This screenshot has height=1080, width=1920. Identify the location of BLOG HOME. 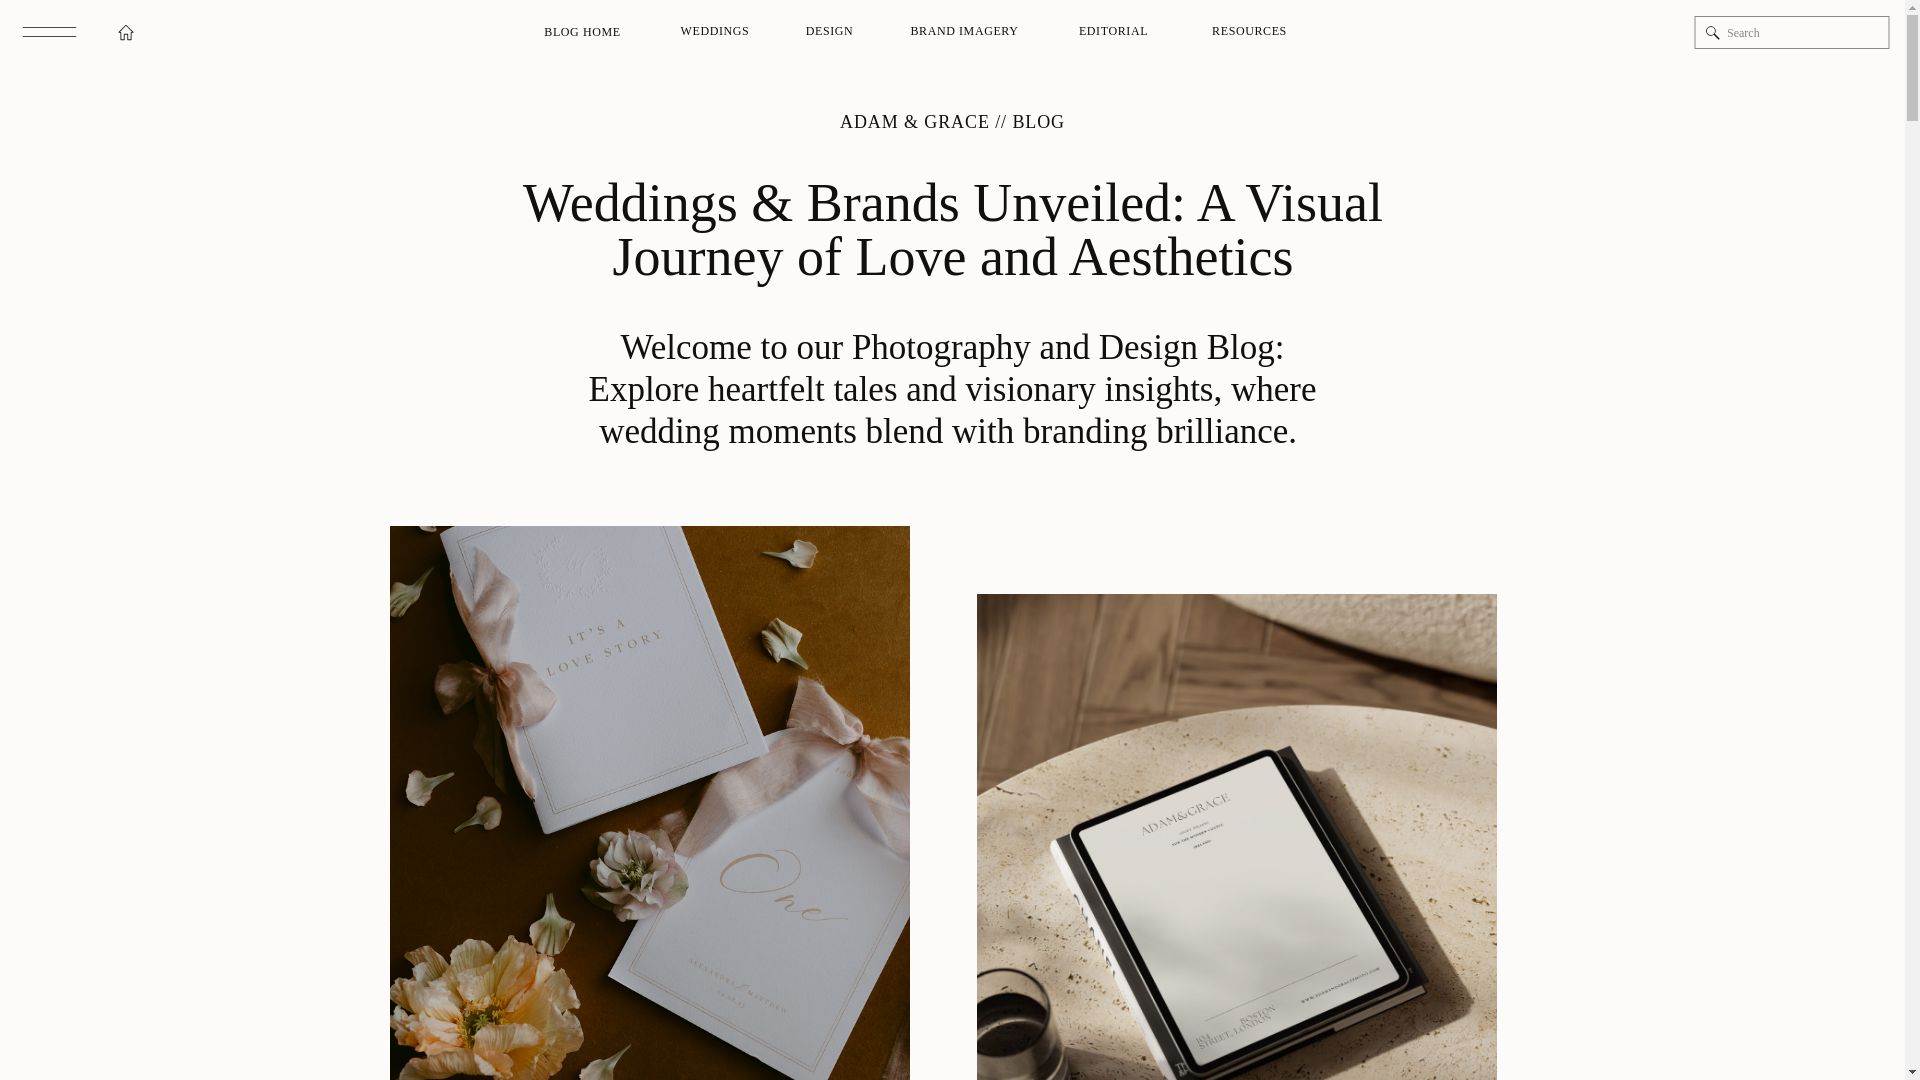
(582, 32).